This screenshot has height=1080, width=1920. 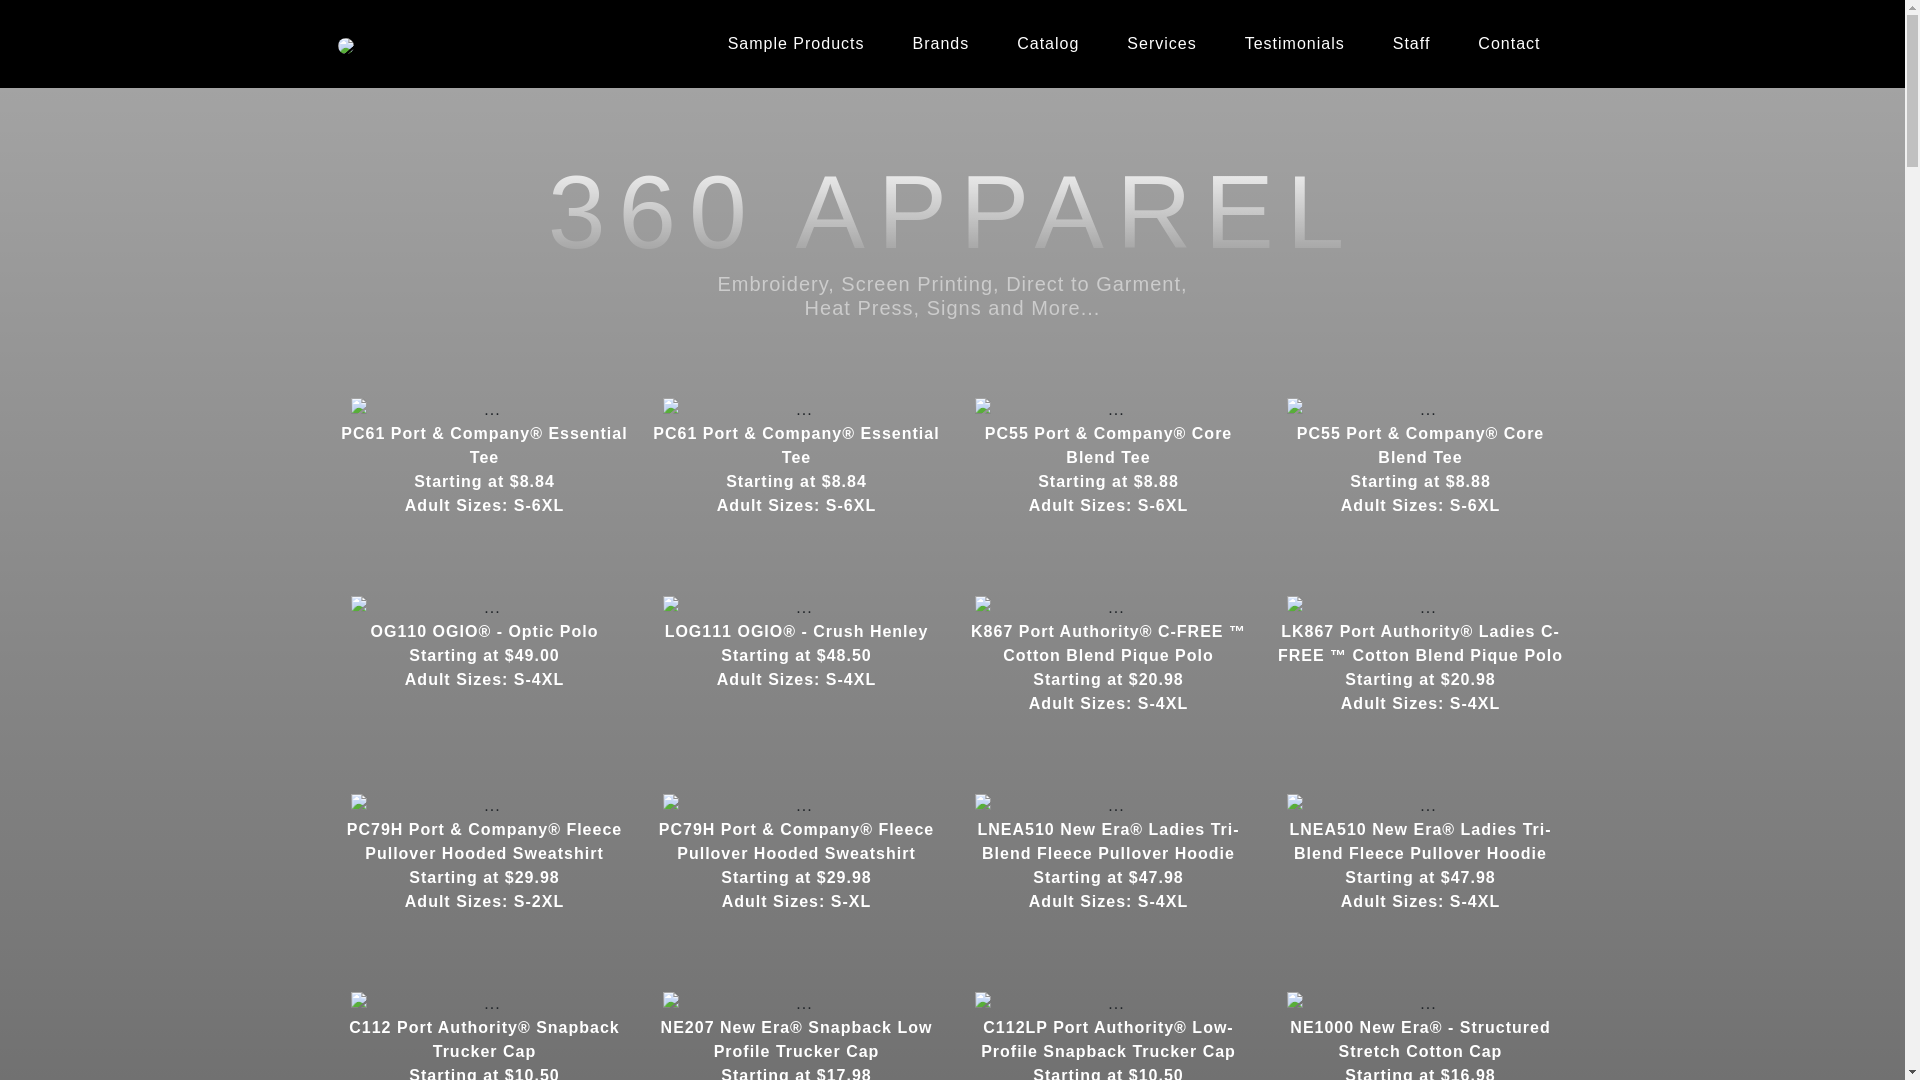 What do you see at coordinates (796, 44) in the screenshot?
I see `Sample Products` at bounding box center [796, 44].